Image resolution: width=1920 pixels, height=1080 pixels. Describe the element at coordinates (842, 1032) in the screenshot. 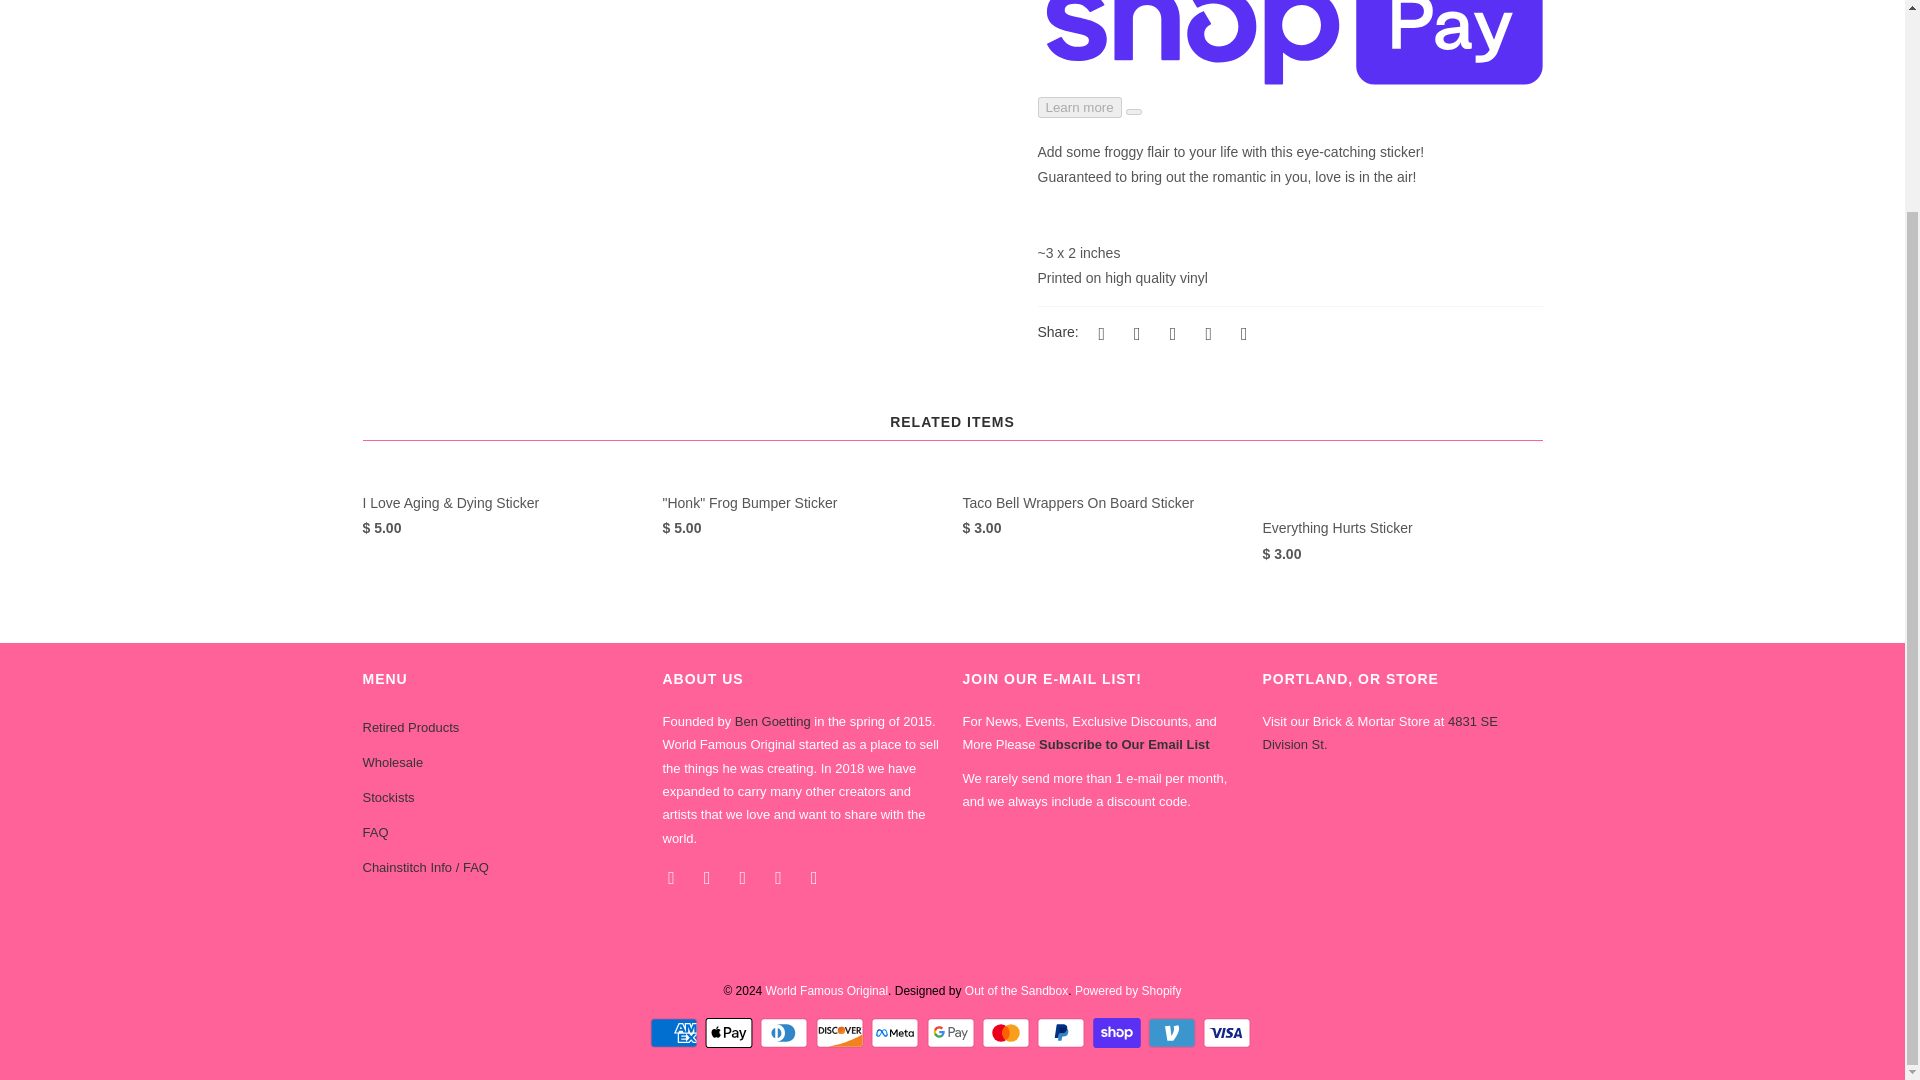

I see `Discover` at that location.